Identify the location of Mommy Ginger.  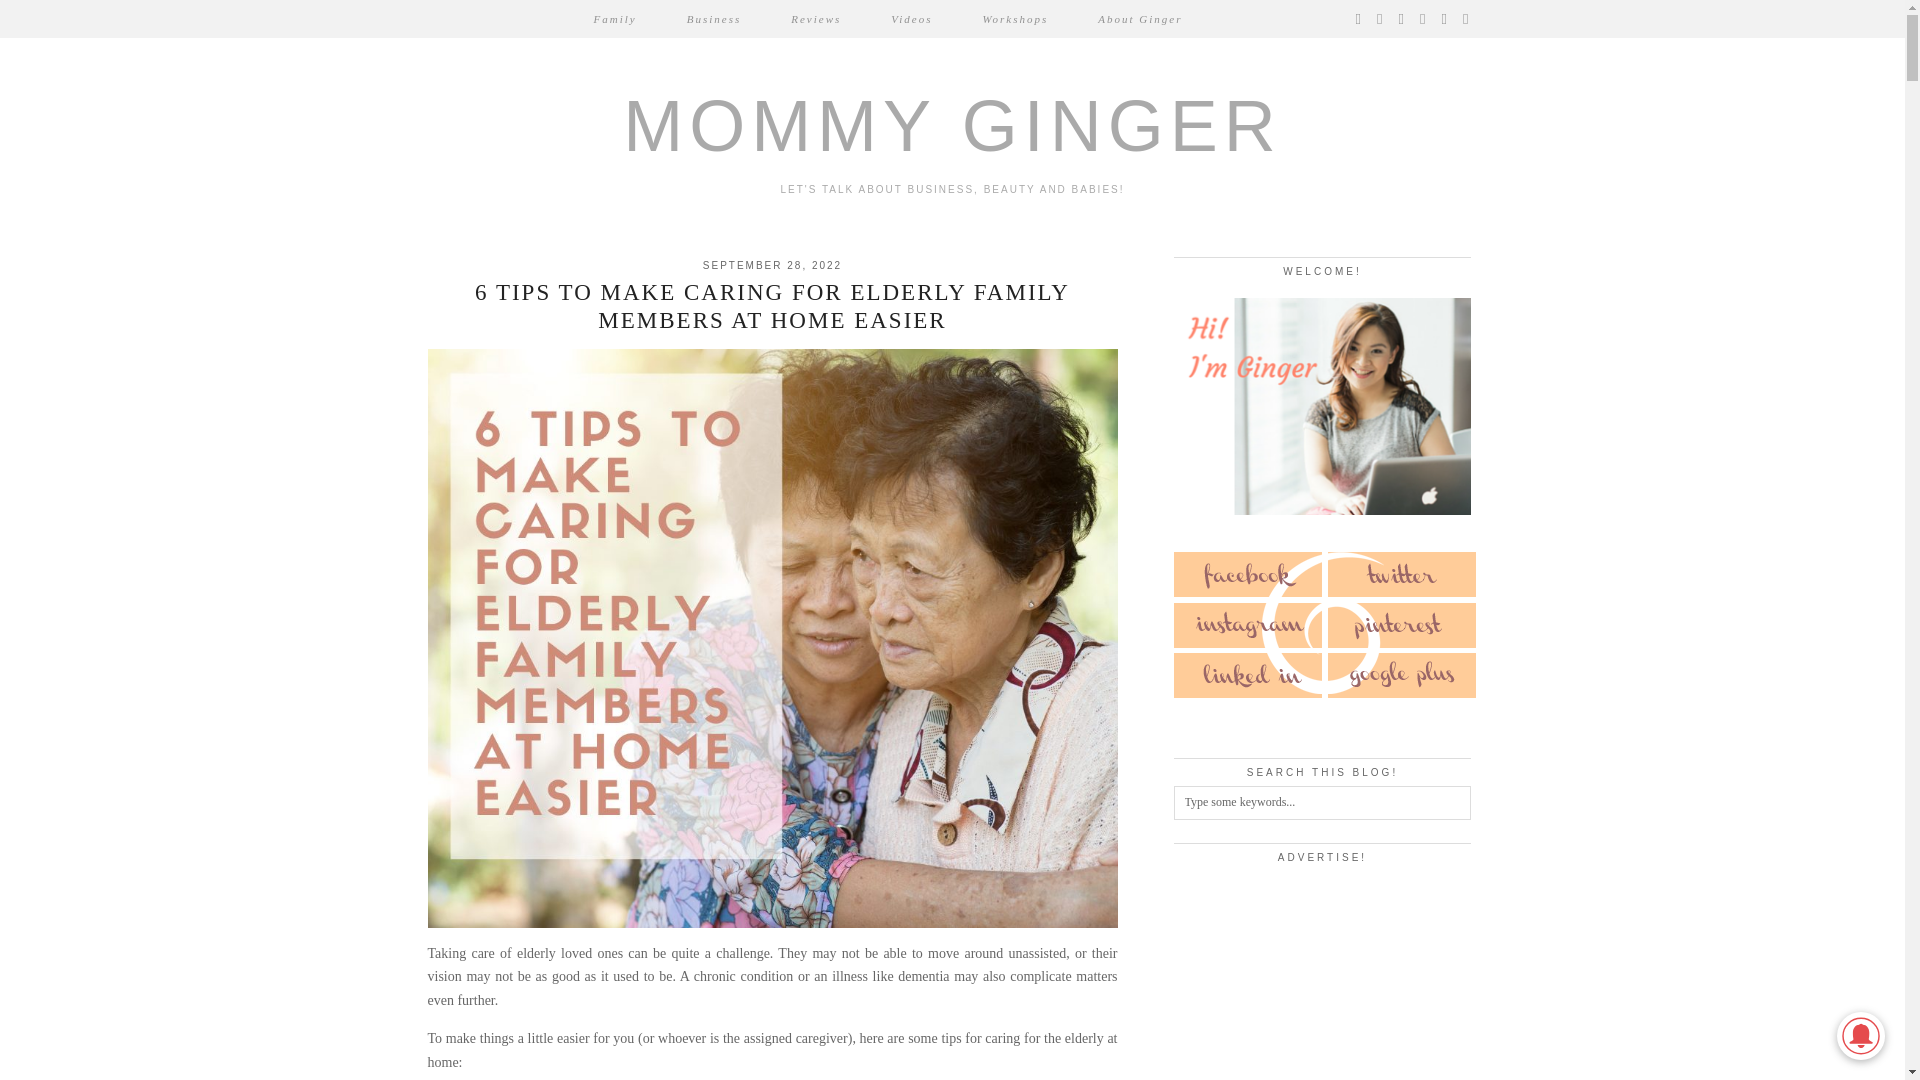
(952, 126).